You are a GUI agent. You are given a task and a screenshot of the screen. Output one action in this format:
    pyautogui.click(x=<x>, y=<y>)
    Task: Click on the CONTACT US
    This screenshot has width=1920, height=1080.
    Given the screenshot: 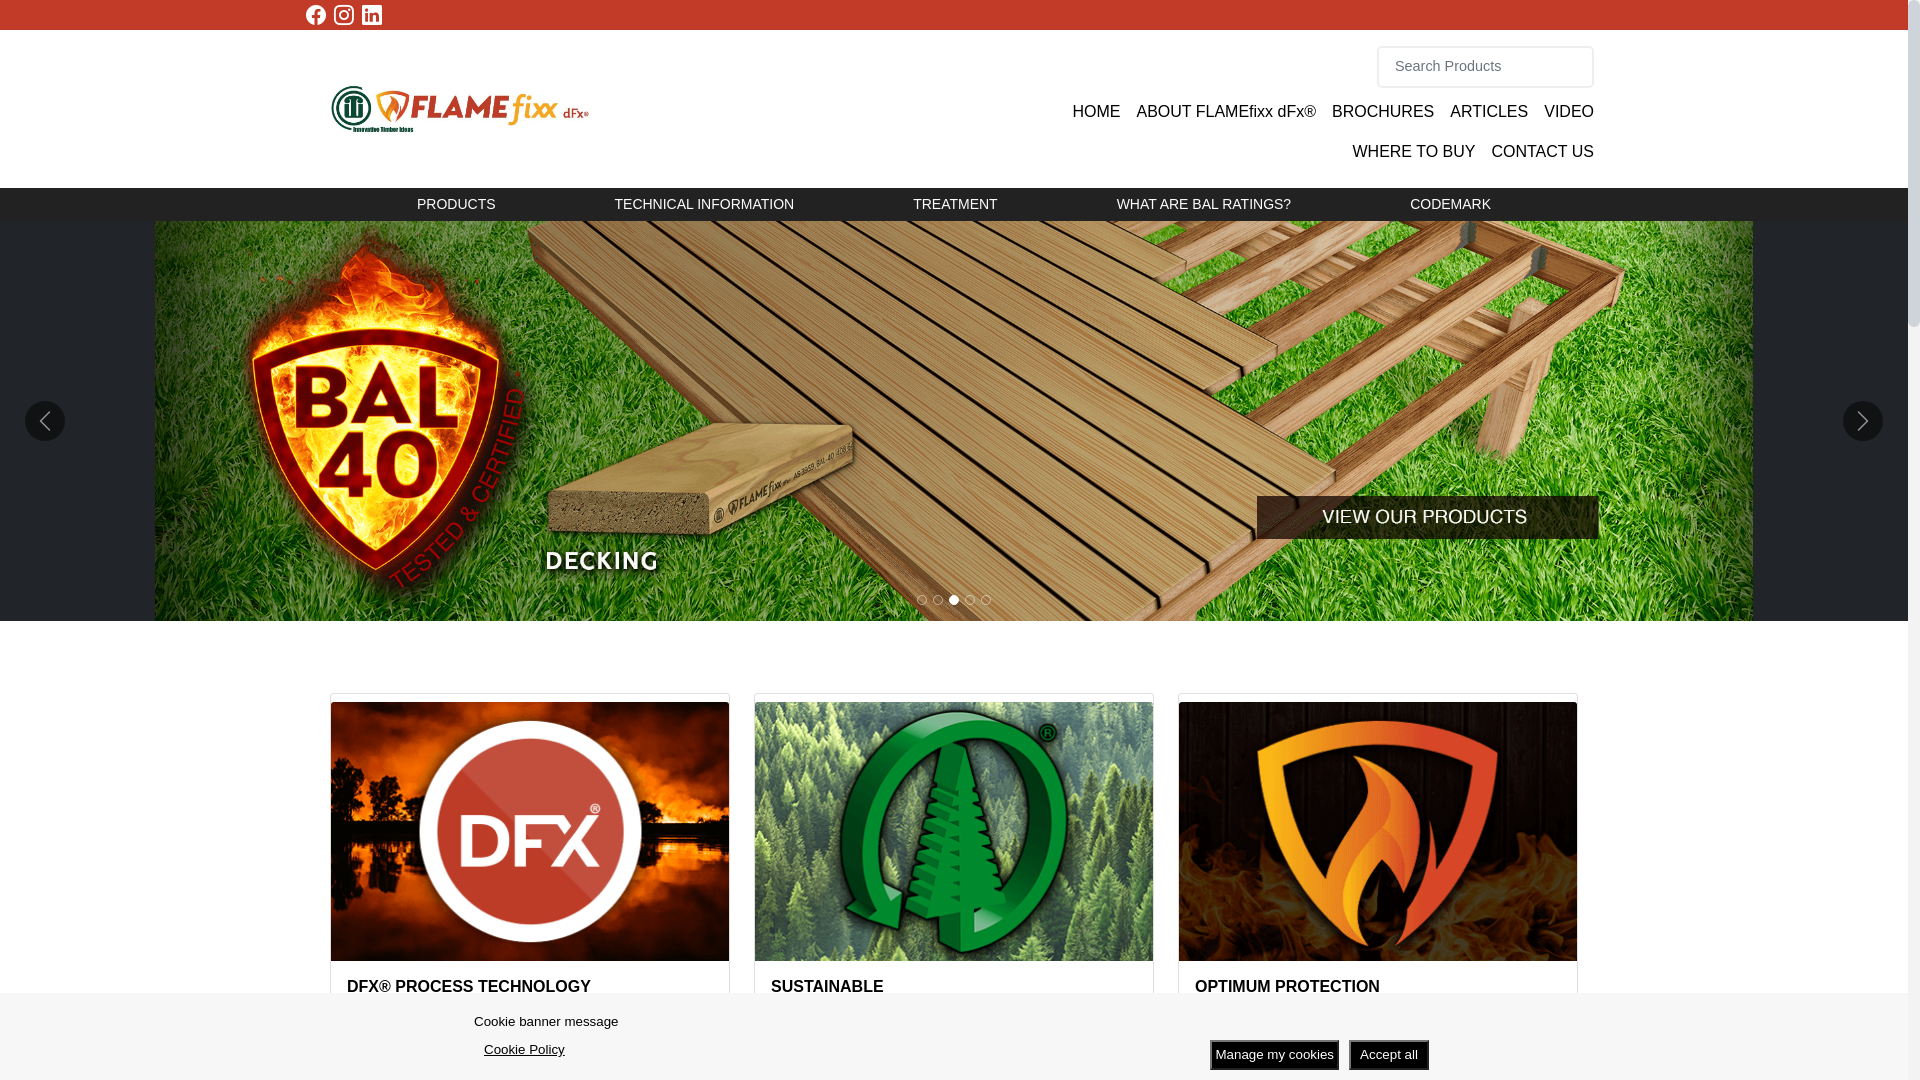 What is the action you would take?
    pyautogui.click(x=1542, y=152)
    